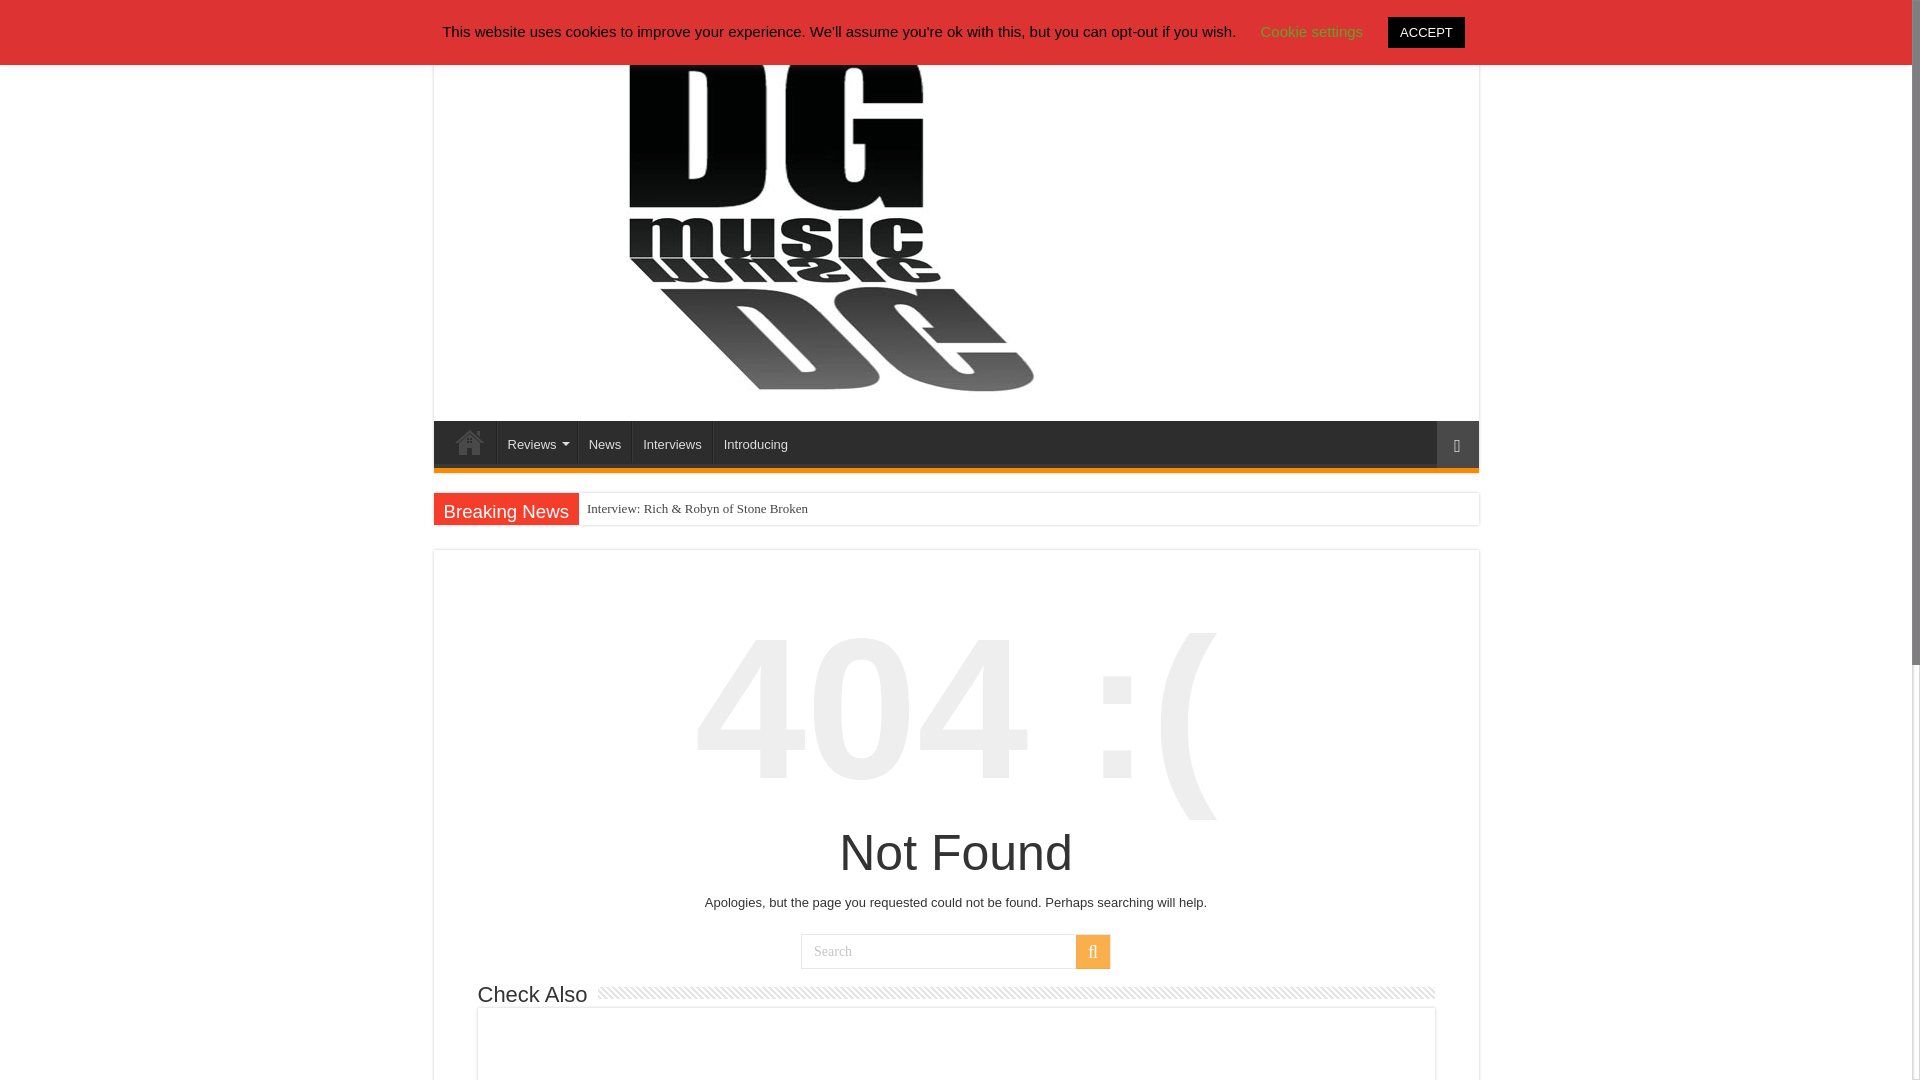 This screenshot has height=1080, width=1920. What do you see at coordinates (469, 442) in the screenshot?
I see `Devils Gate Music` at bounding box center [469, 442].